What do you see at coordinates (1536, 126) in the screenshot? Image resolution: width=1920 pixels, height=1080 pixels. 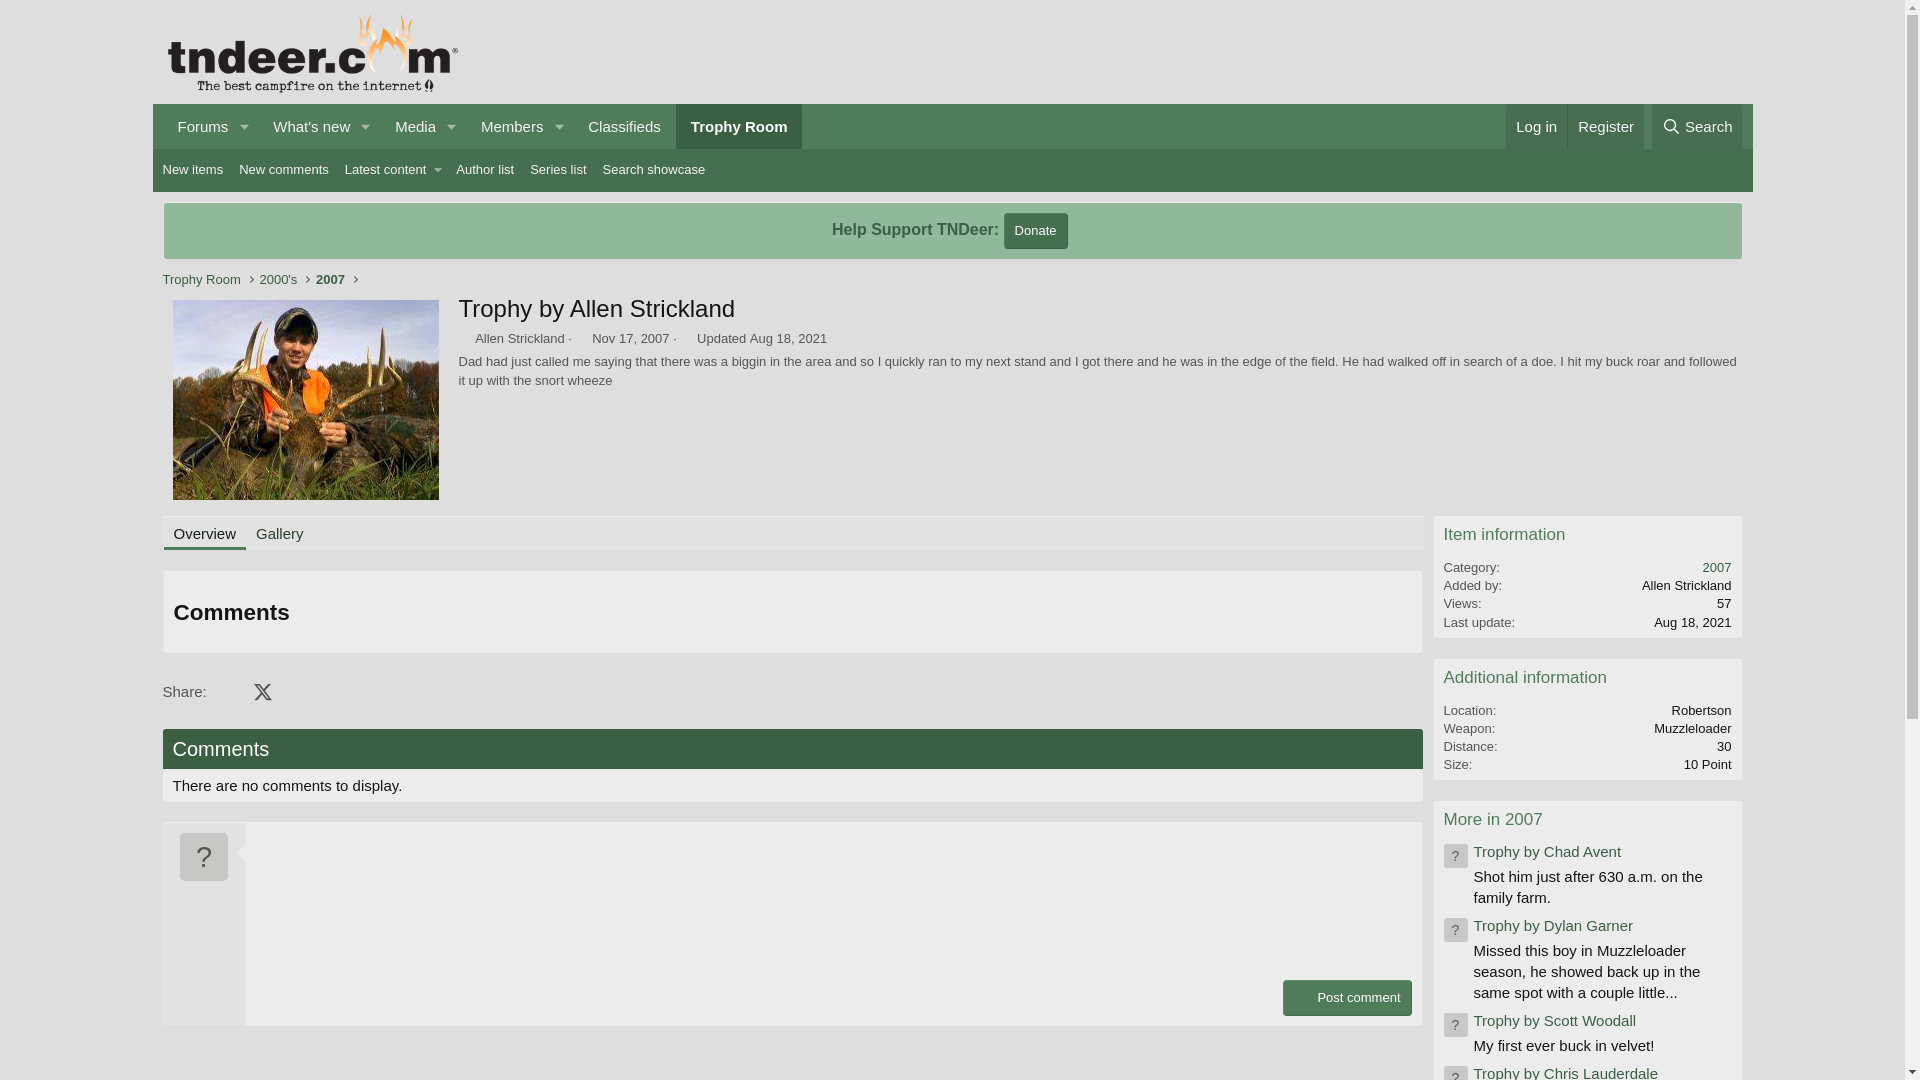 I see `Log in` at bounding box center [1536, 126].